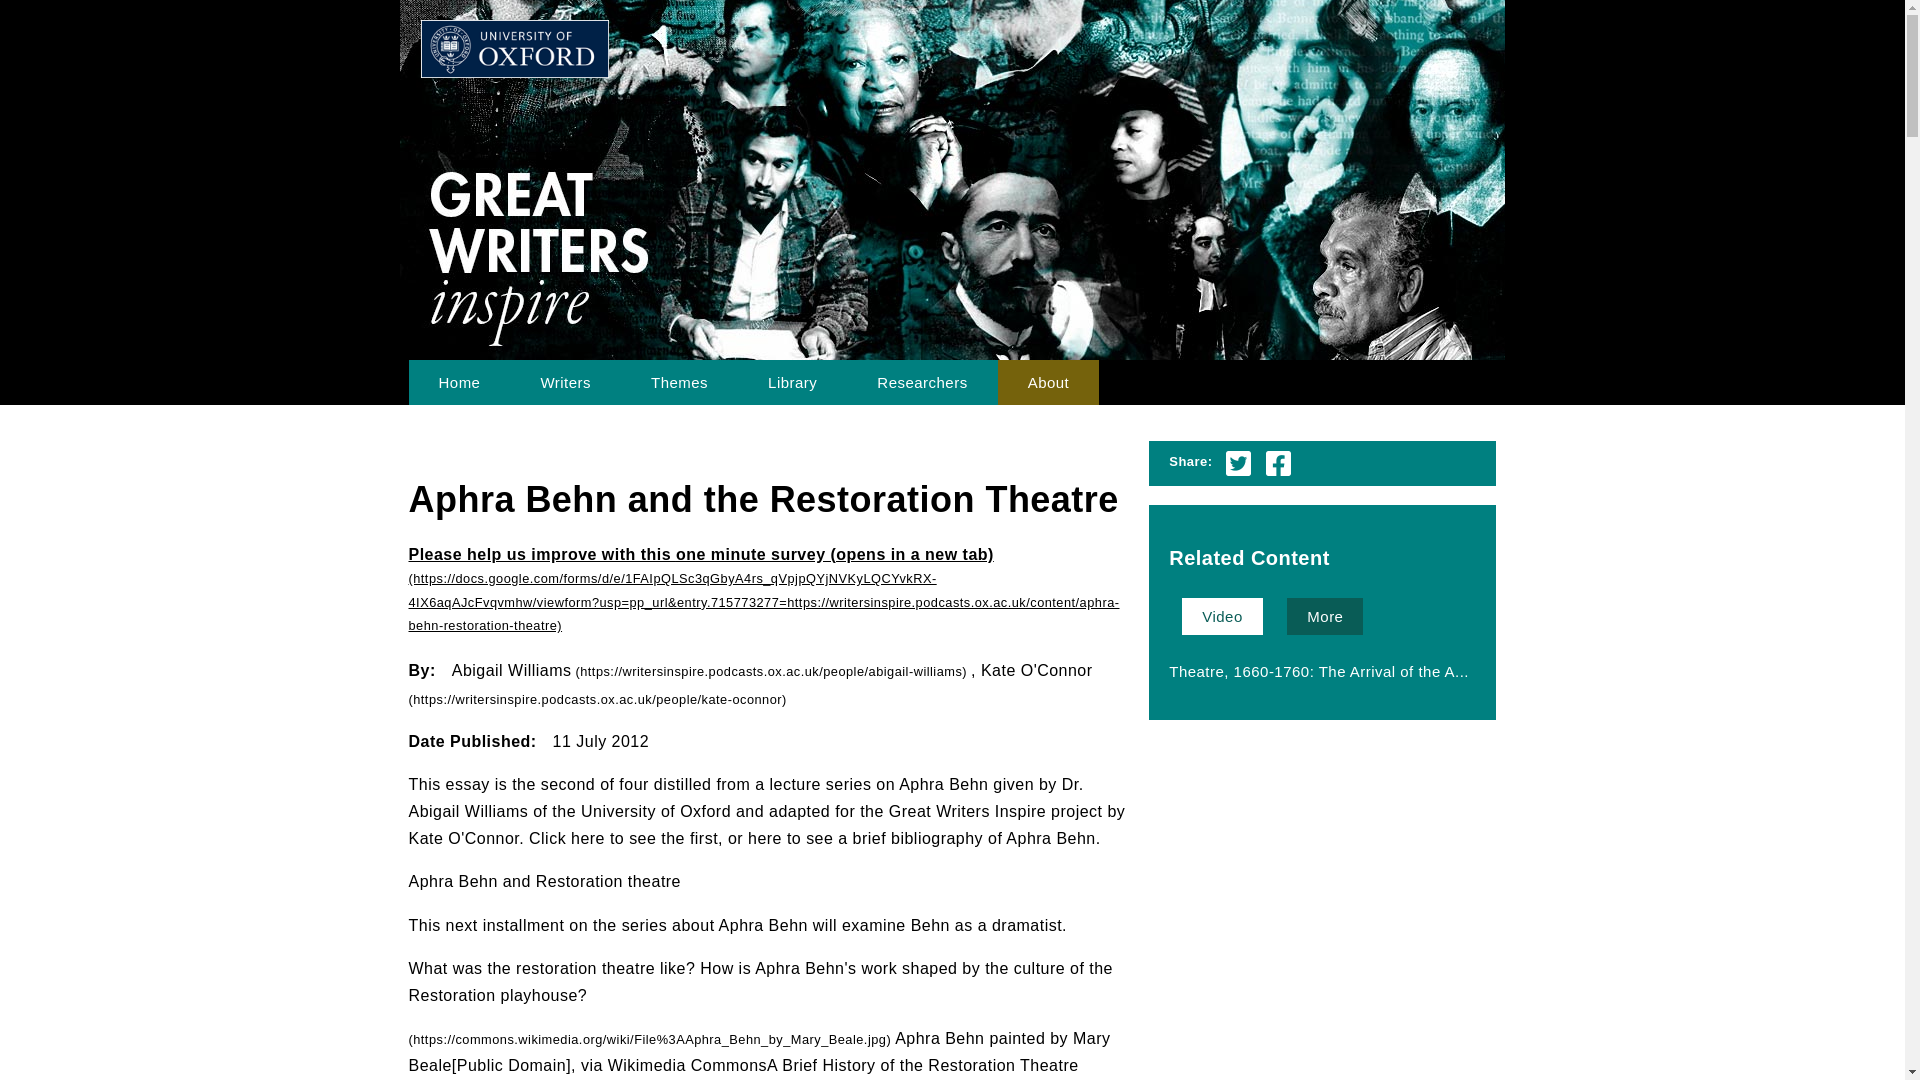  I want to click on Great Writers Inspire Homepage, so click(458, 382).